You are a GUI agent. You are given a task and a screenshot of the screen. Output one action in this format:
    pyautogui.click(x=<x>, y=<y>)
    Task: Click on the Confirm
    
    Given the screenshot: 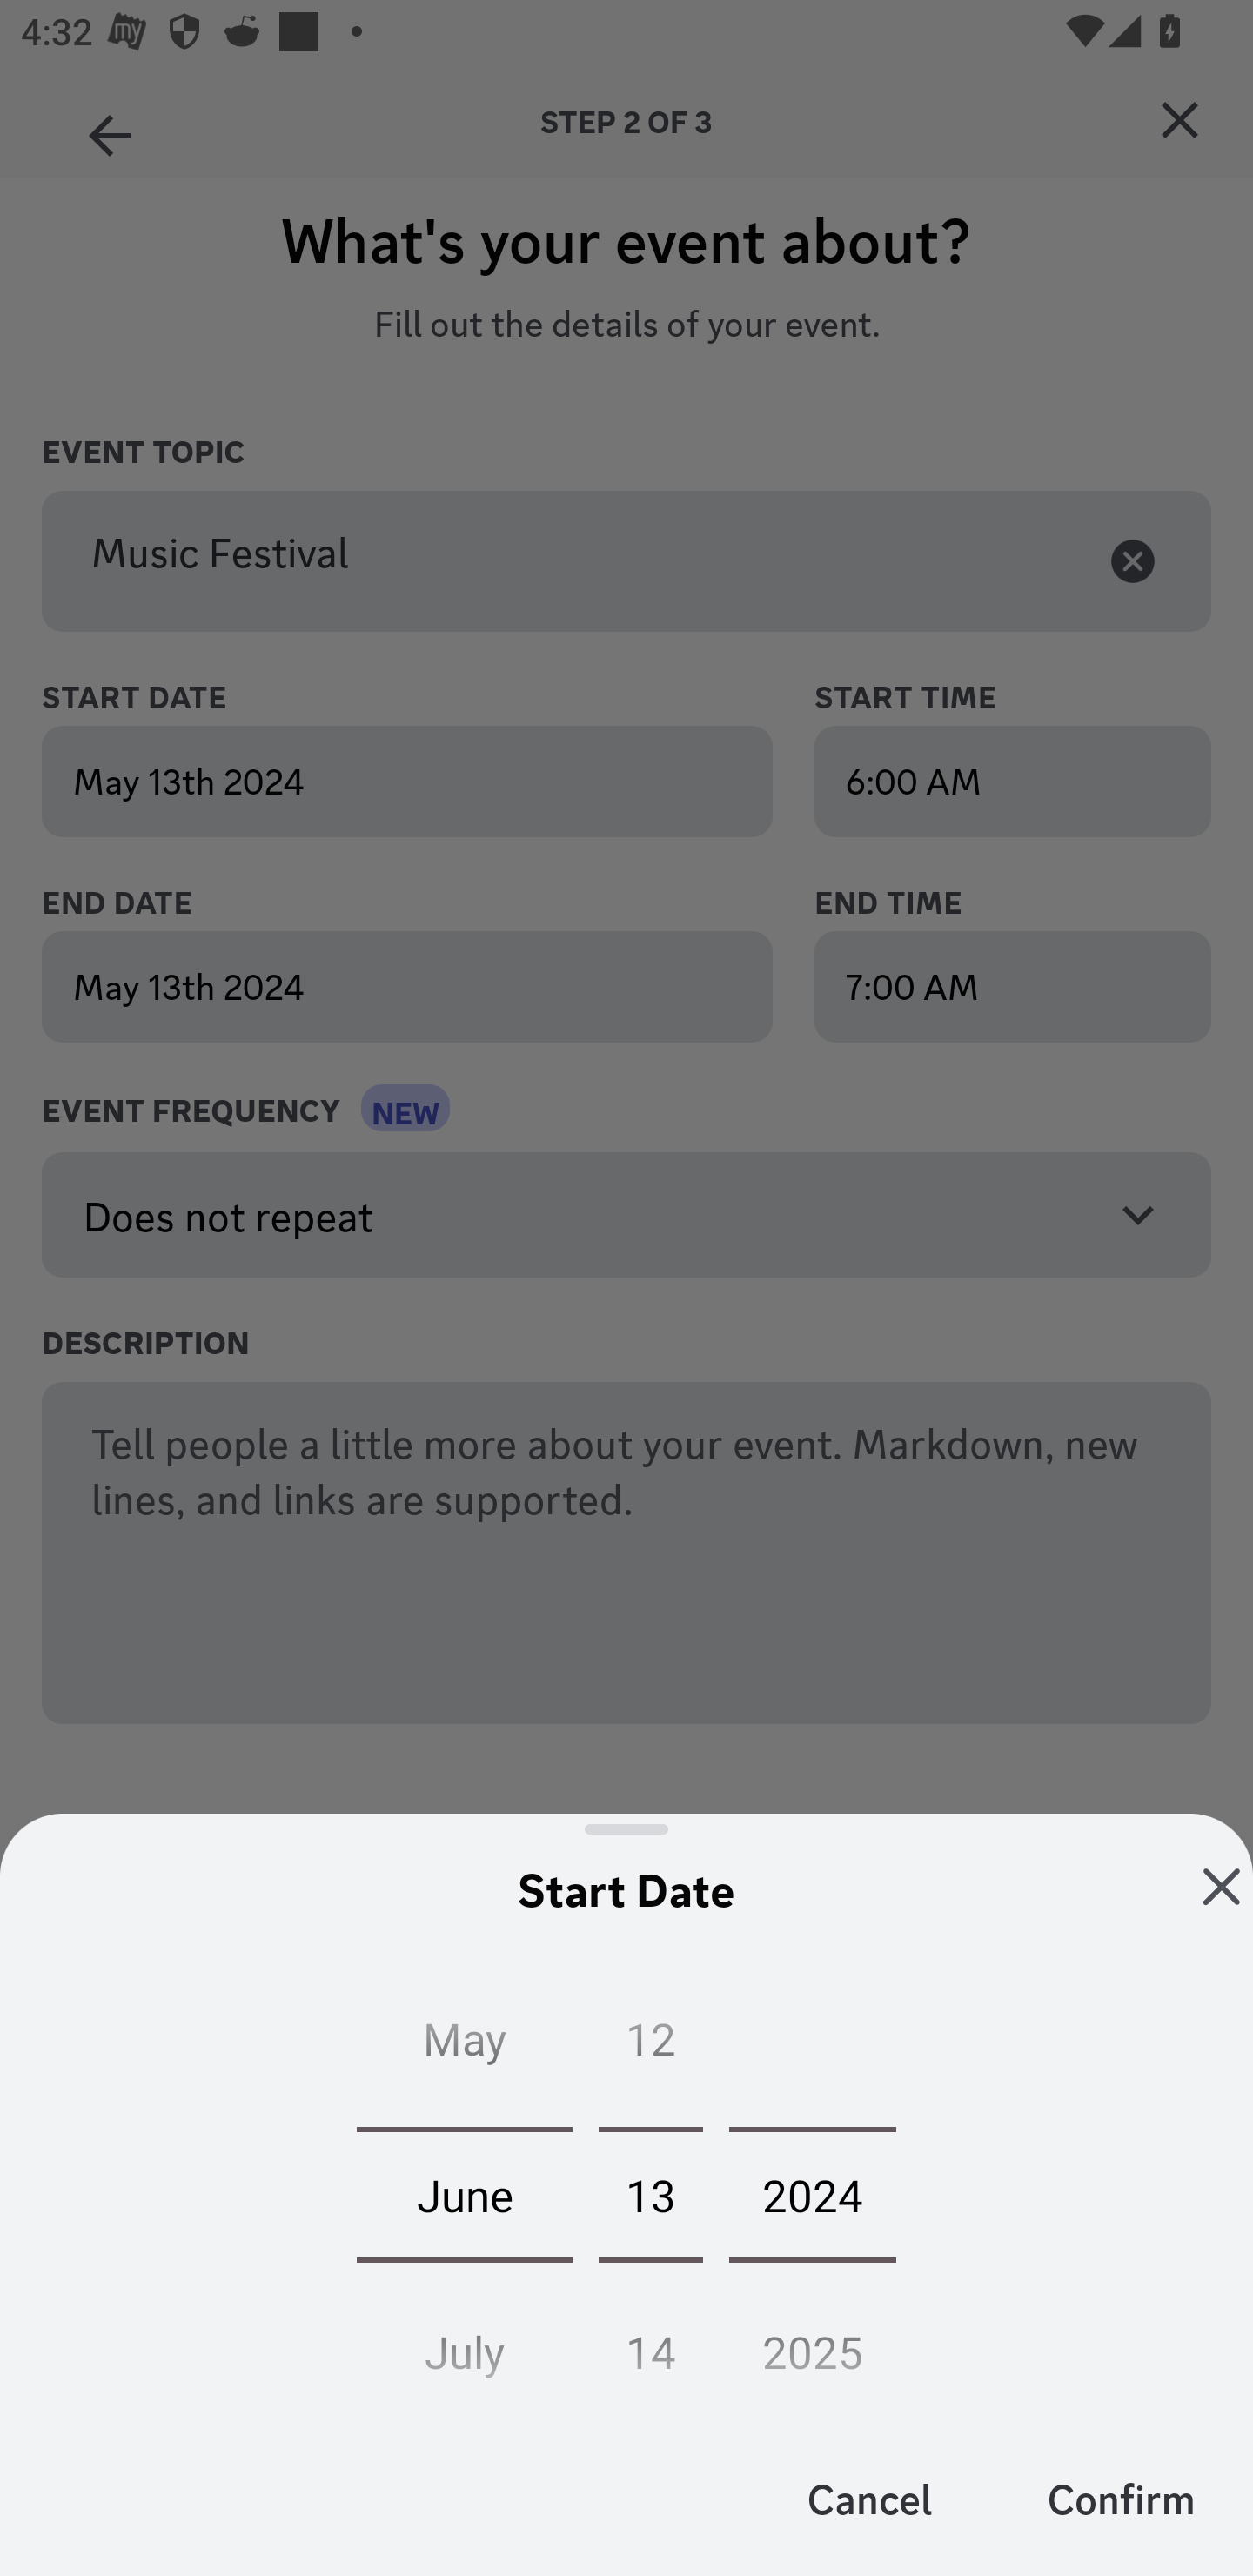 What is the action you would take?
    pyautogui.click(x=1121, y=2498)
    